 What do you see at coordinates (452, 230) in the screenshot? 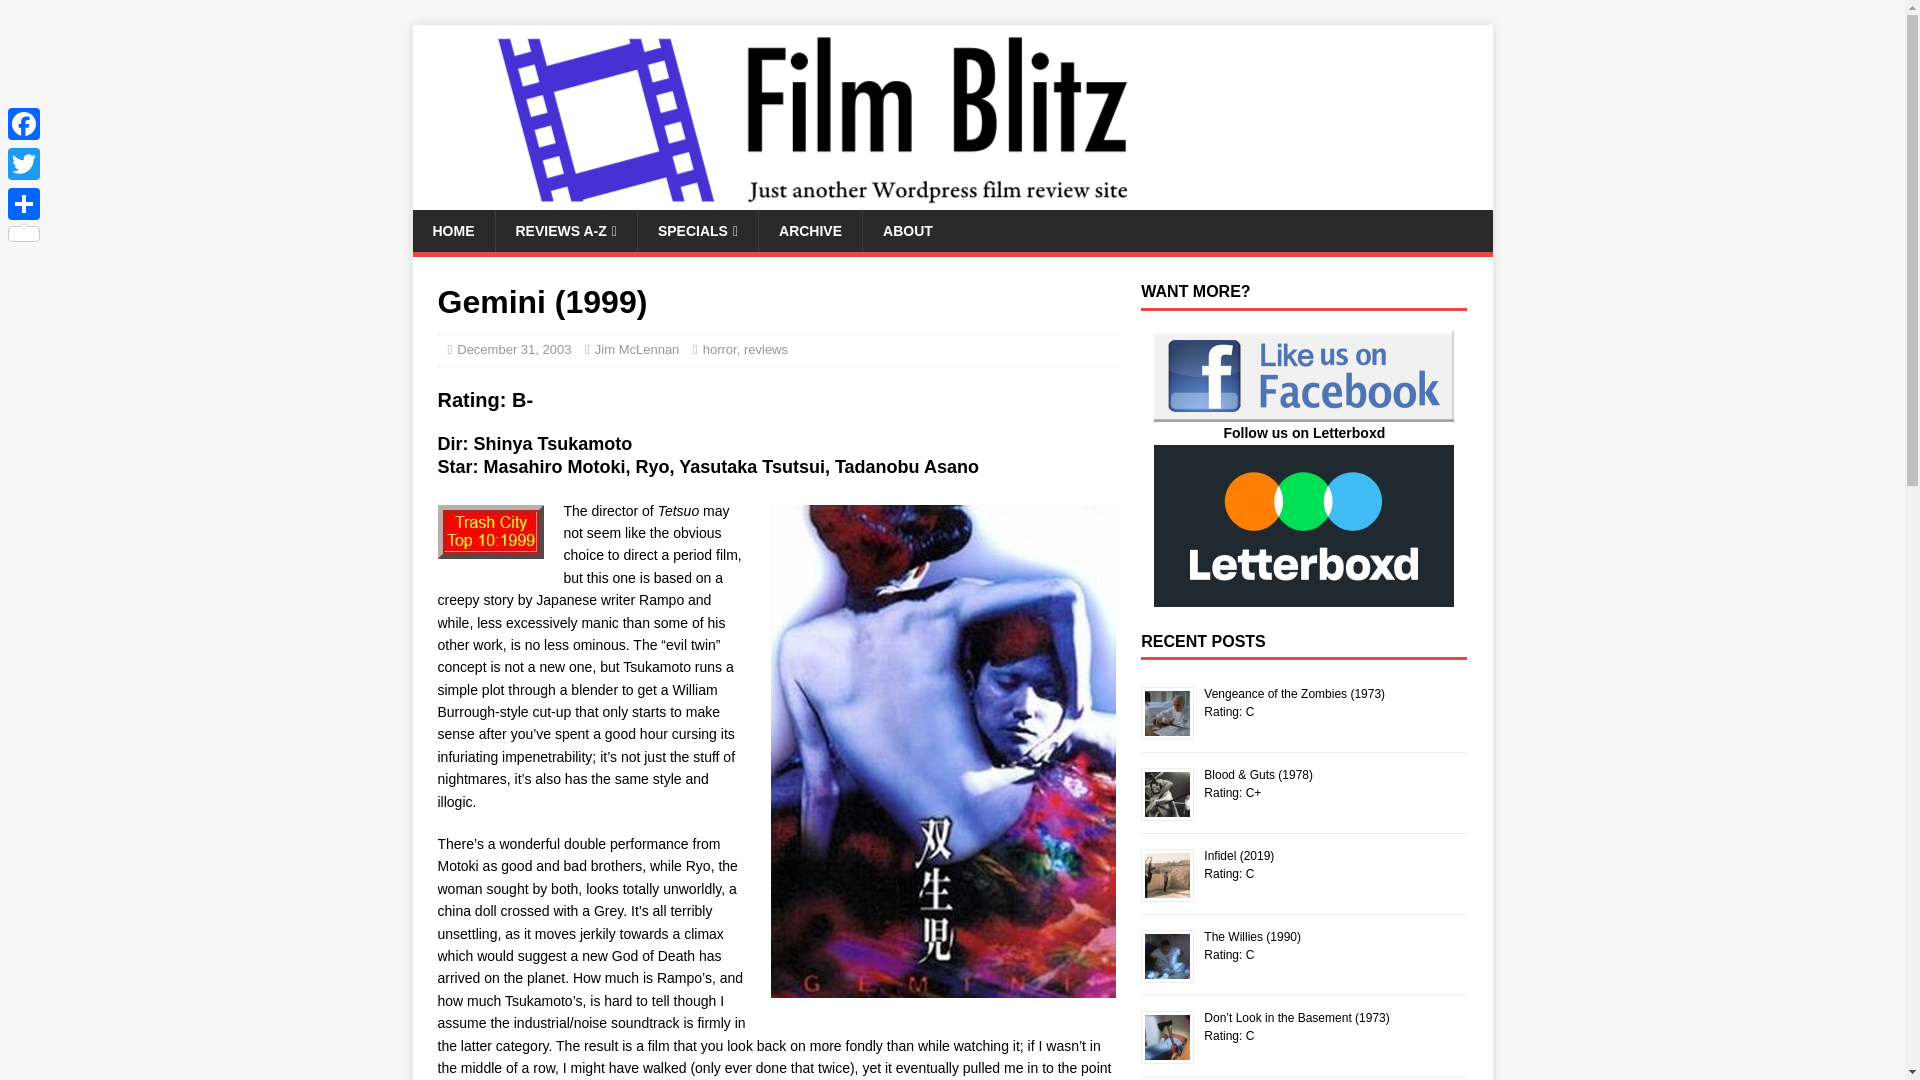
I see `HOME` at bounding box center [452, 230].